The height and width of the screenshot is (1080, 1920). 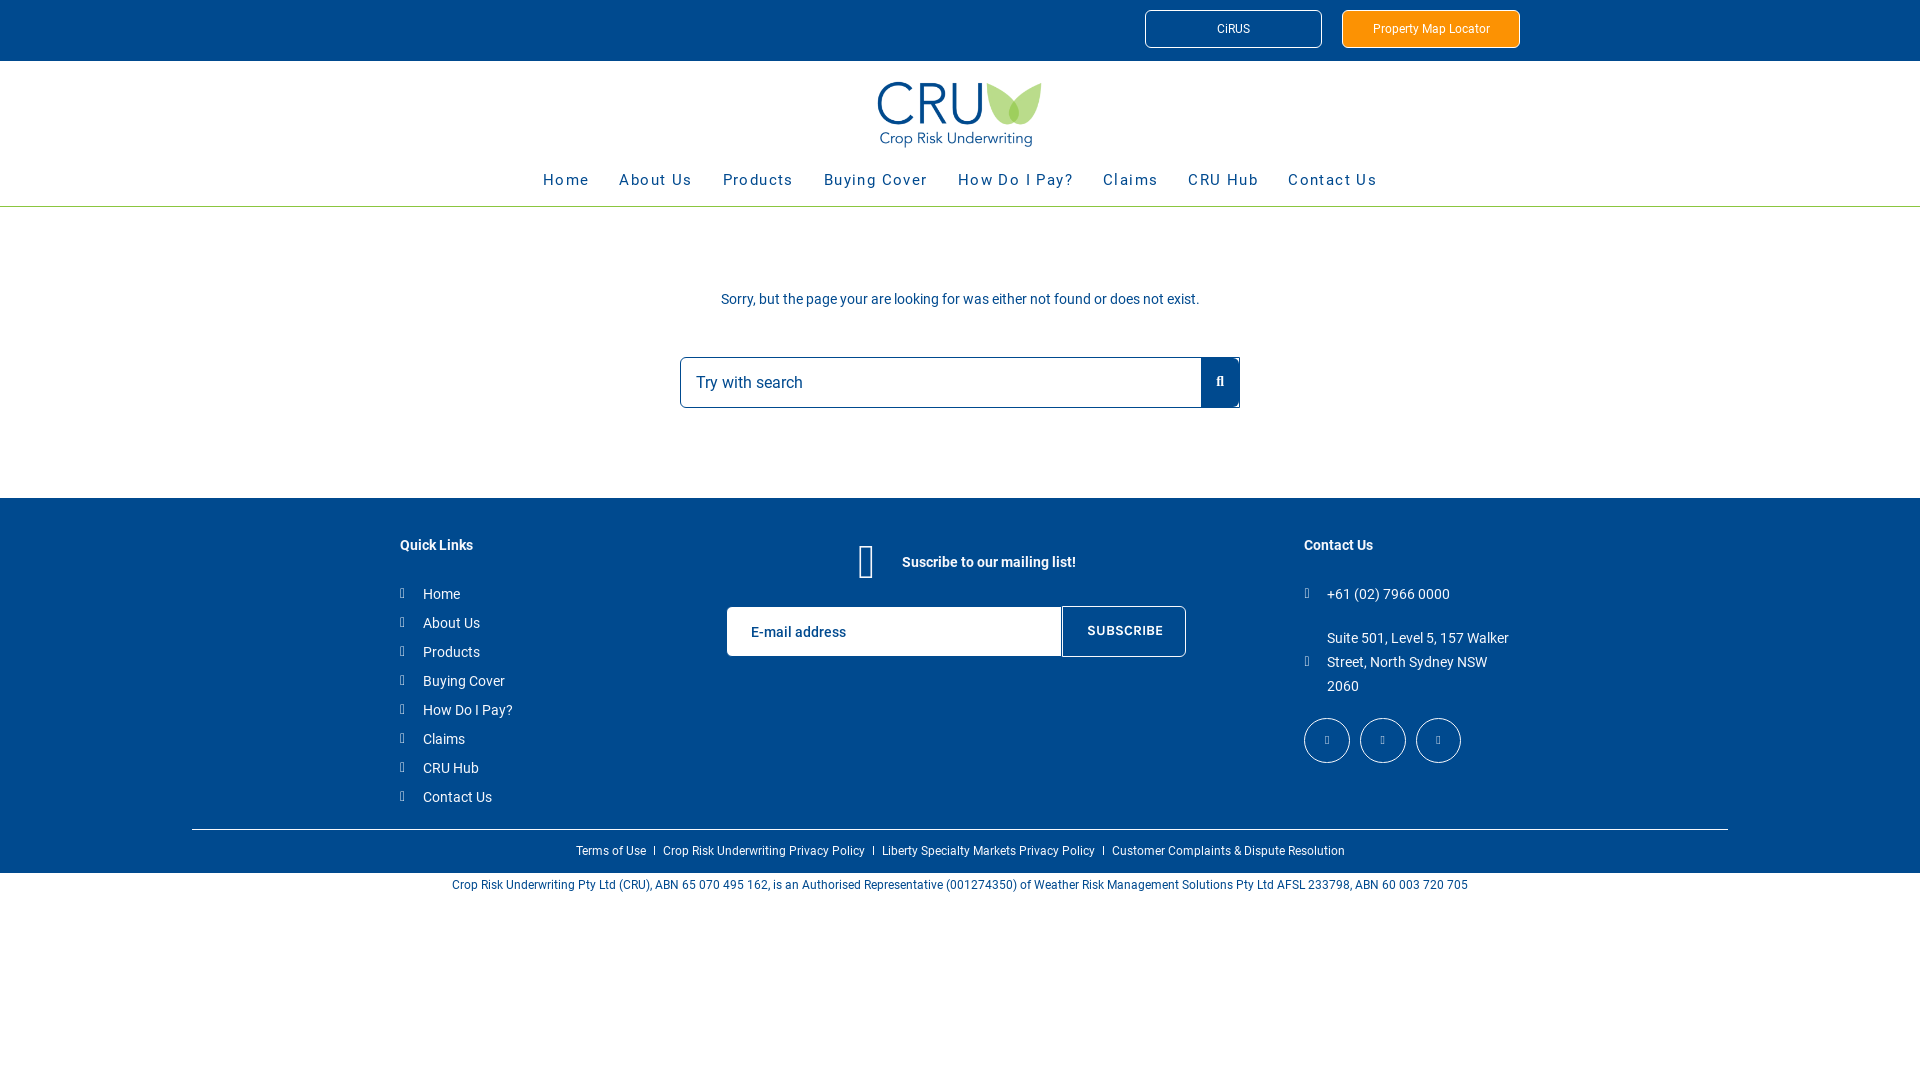 What do you see at coordinates (1408, 594) in the screenshot?
I see `+61 (02) 7966 0000` at bounding box center [1408, 594].